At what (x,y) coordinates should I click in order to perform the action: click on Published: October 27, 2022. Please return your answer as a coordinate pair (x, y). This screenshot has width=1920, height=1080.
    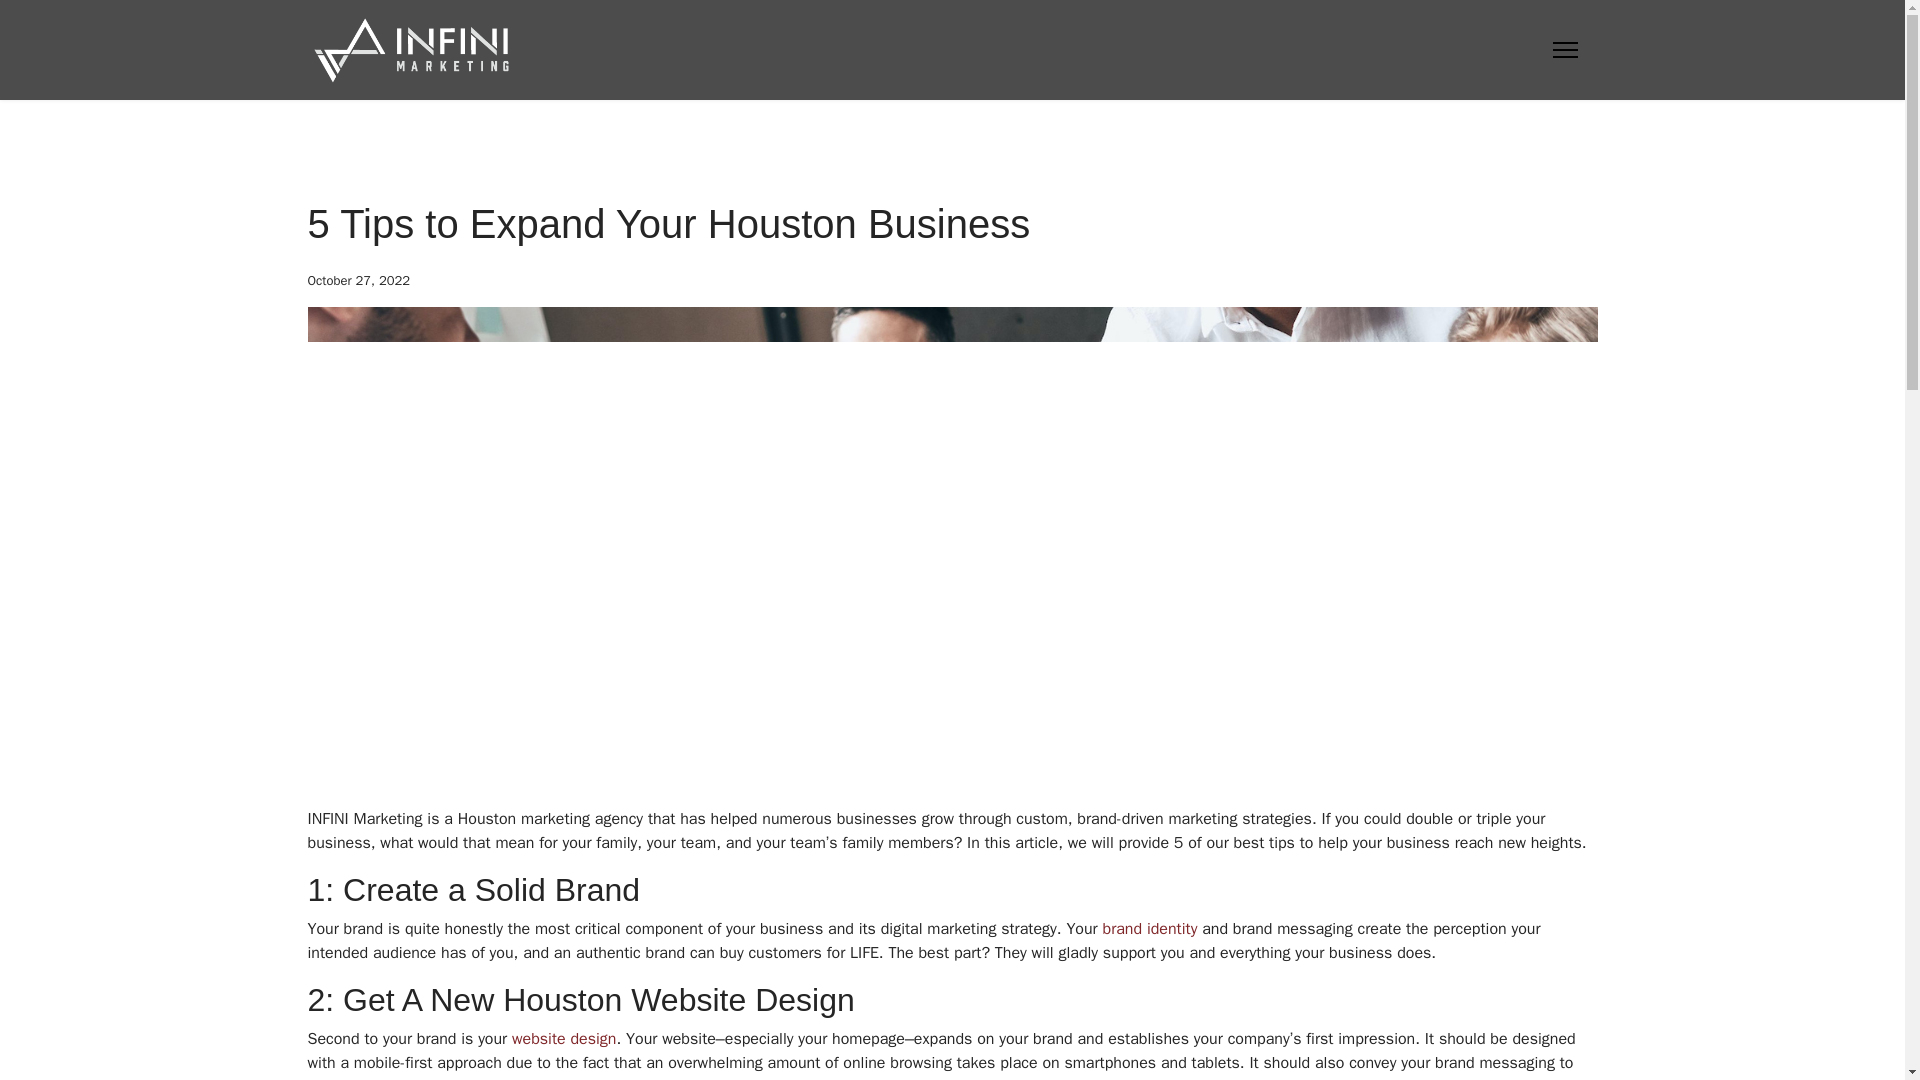
    Looking at the image, I should click on (358, 280).